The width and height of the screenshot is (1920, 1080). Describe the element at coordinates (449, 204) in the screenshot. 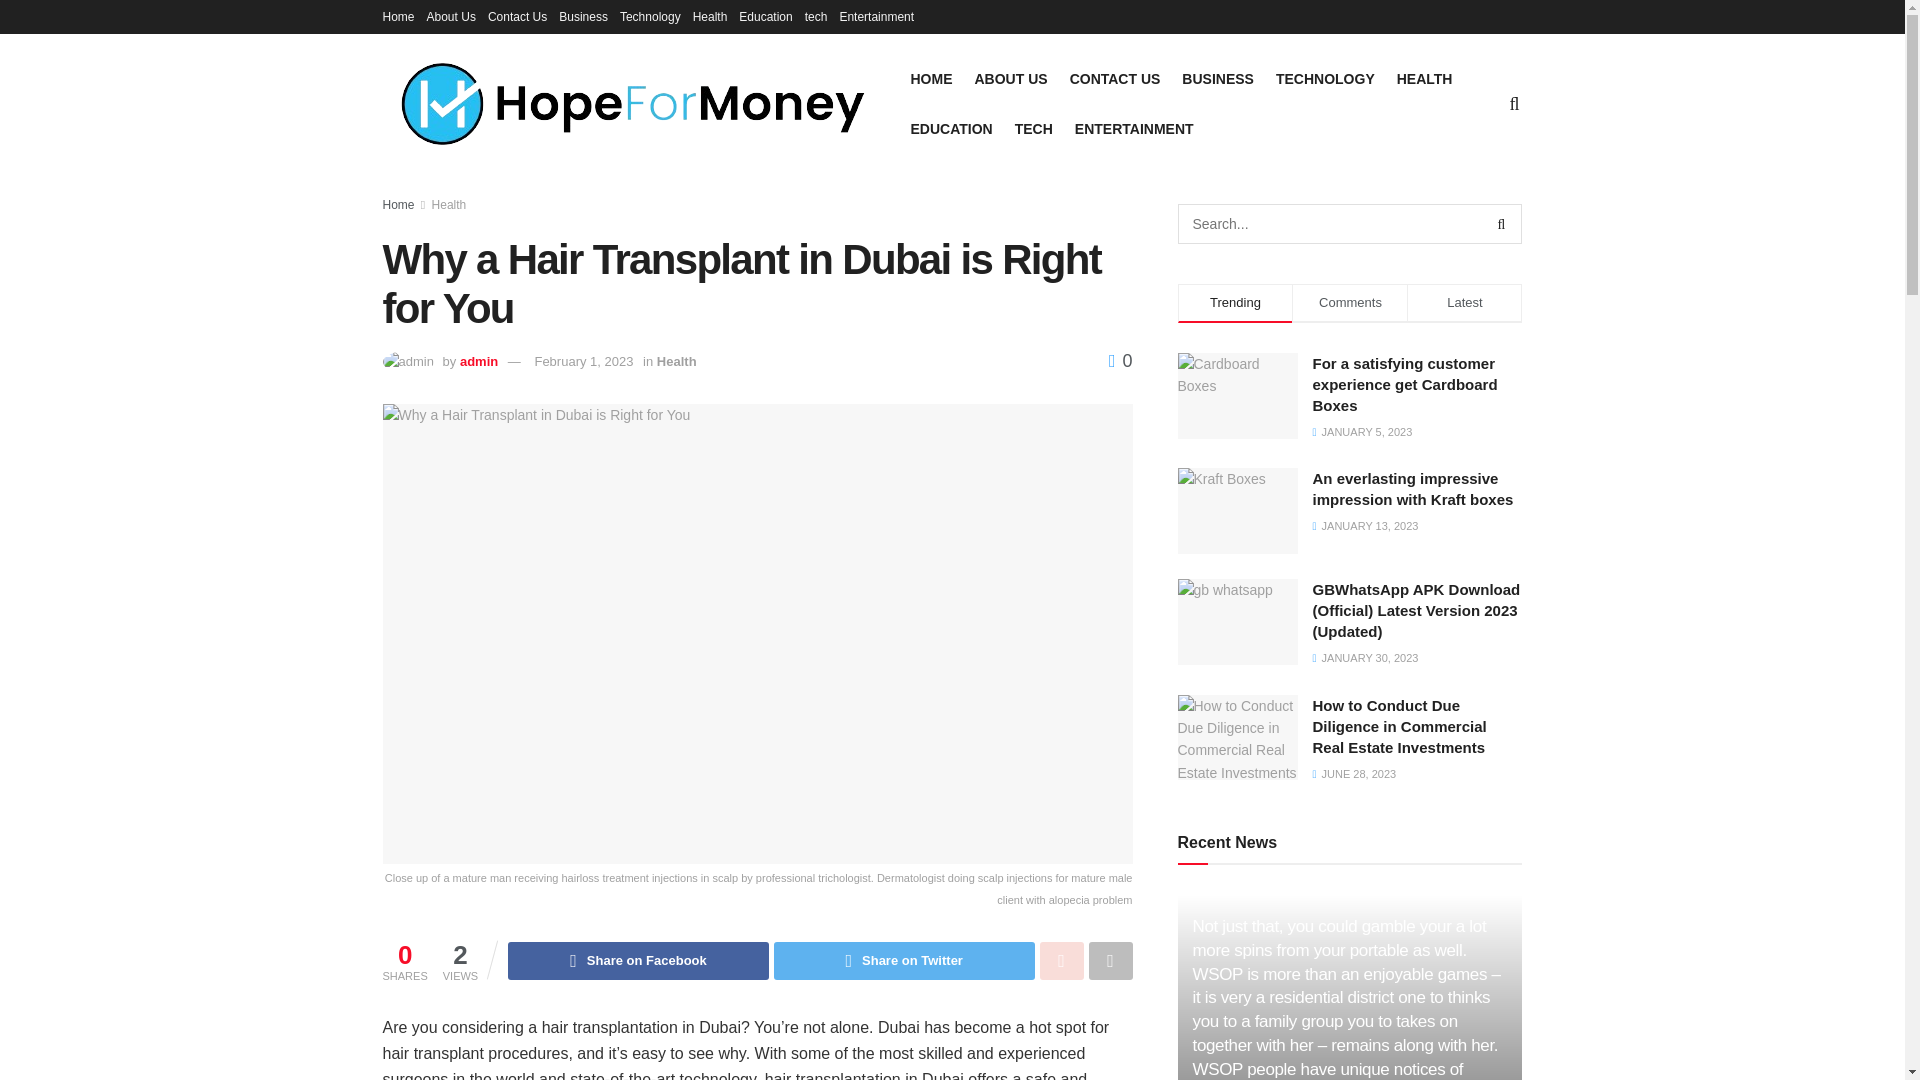

I see `Health` at that location.